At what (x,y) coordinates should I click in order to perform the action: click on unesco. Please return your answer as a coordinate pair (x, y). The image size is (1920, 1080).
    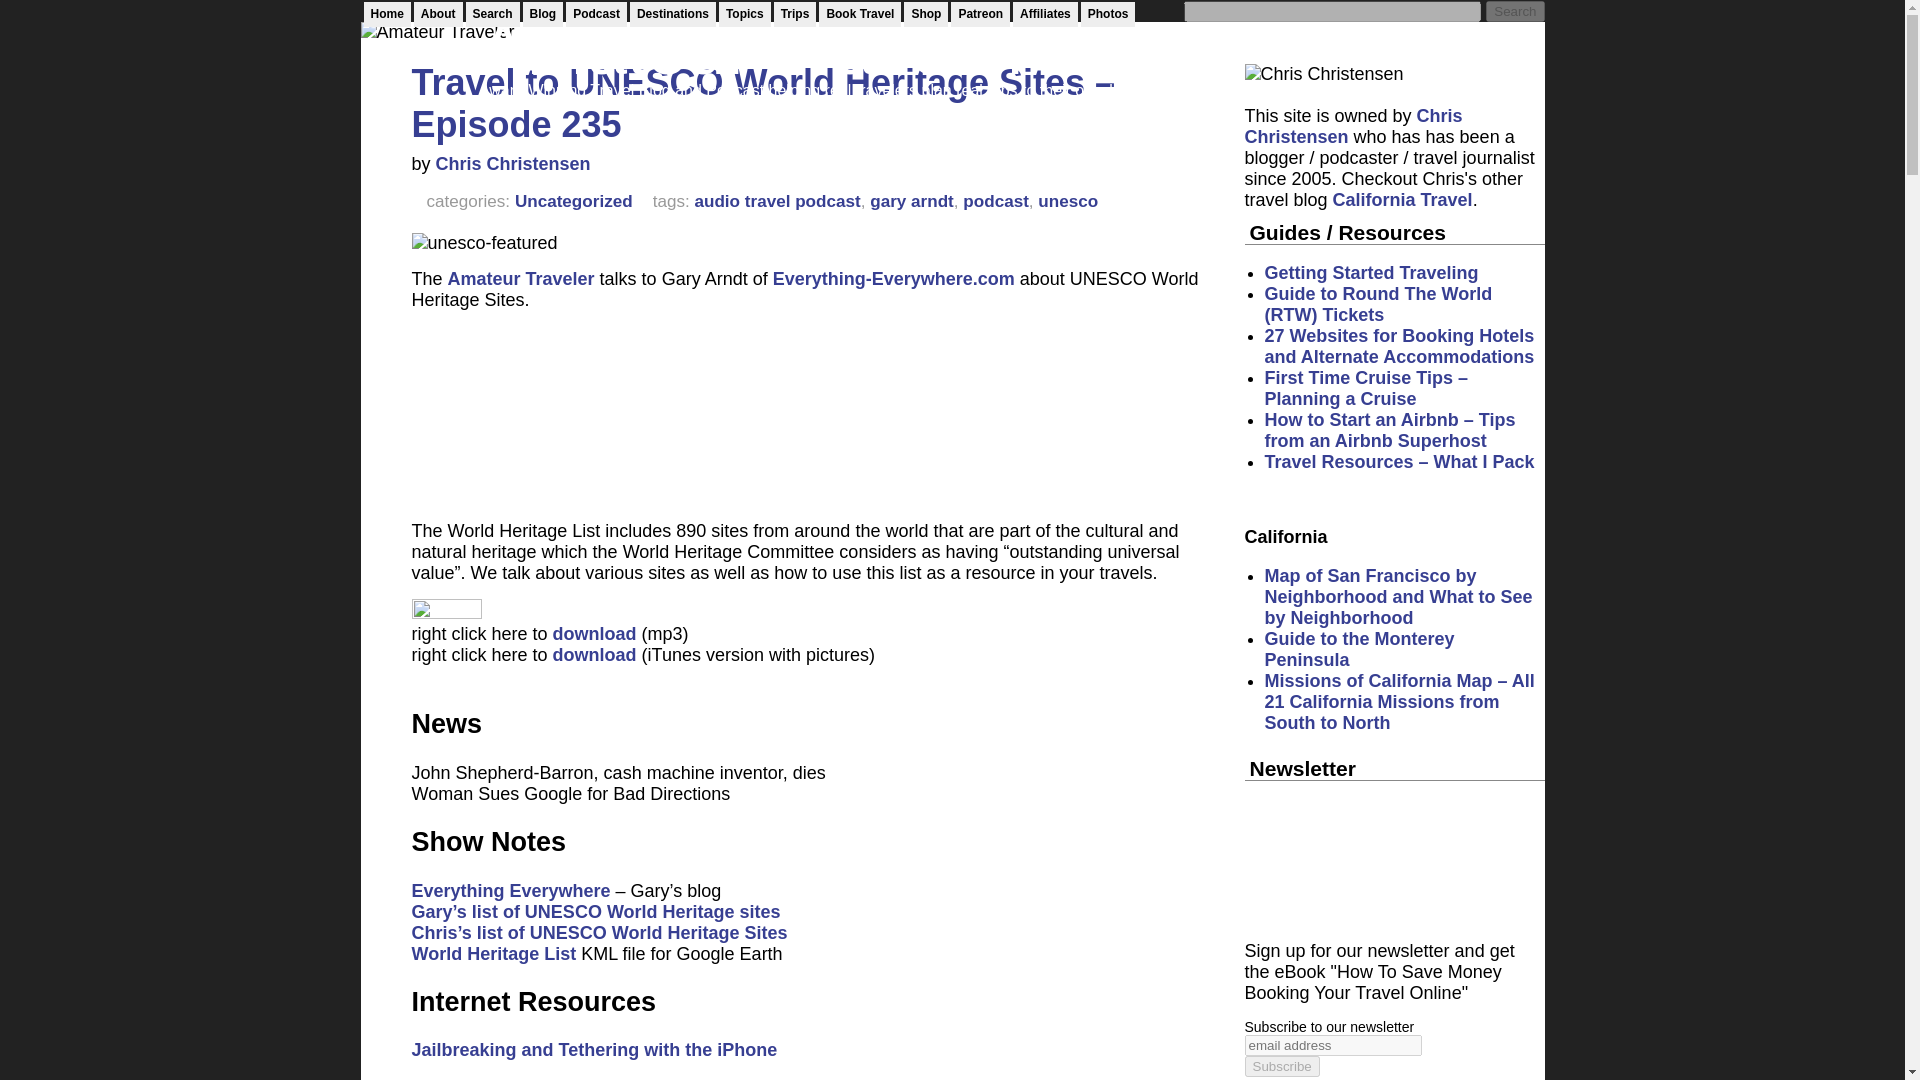
    Looking at the image, I should click on (1068, 201).